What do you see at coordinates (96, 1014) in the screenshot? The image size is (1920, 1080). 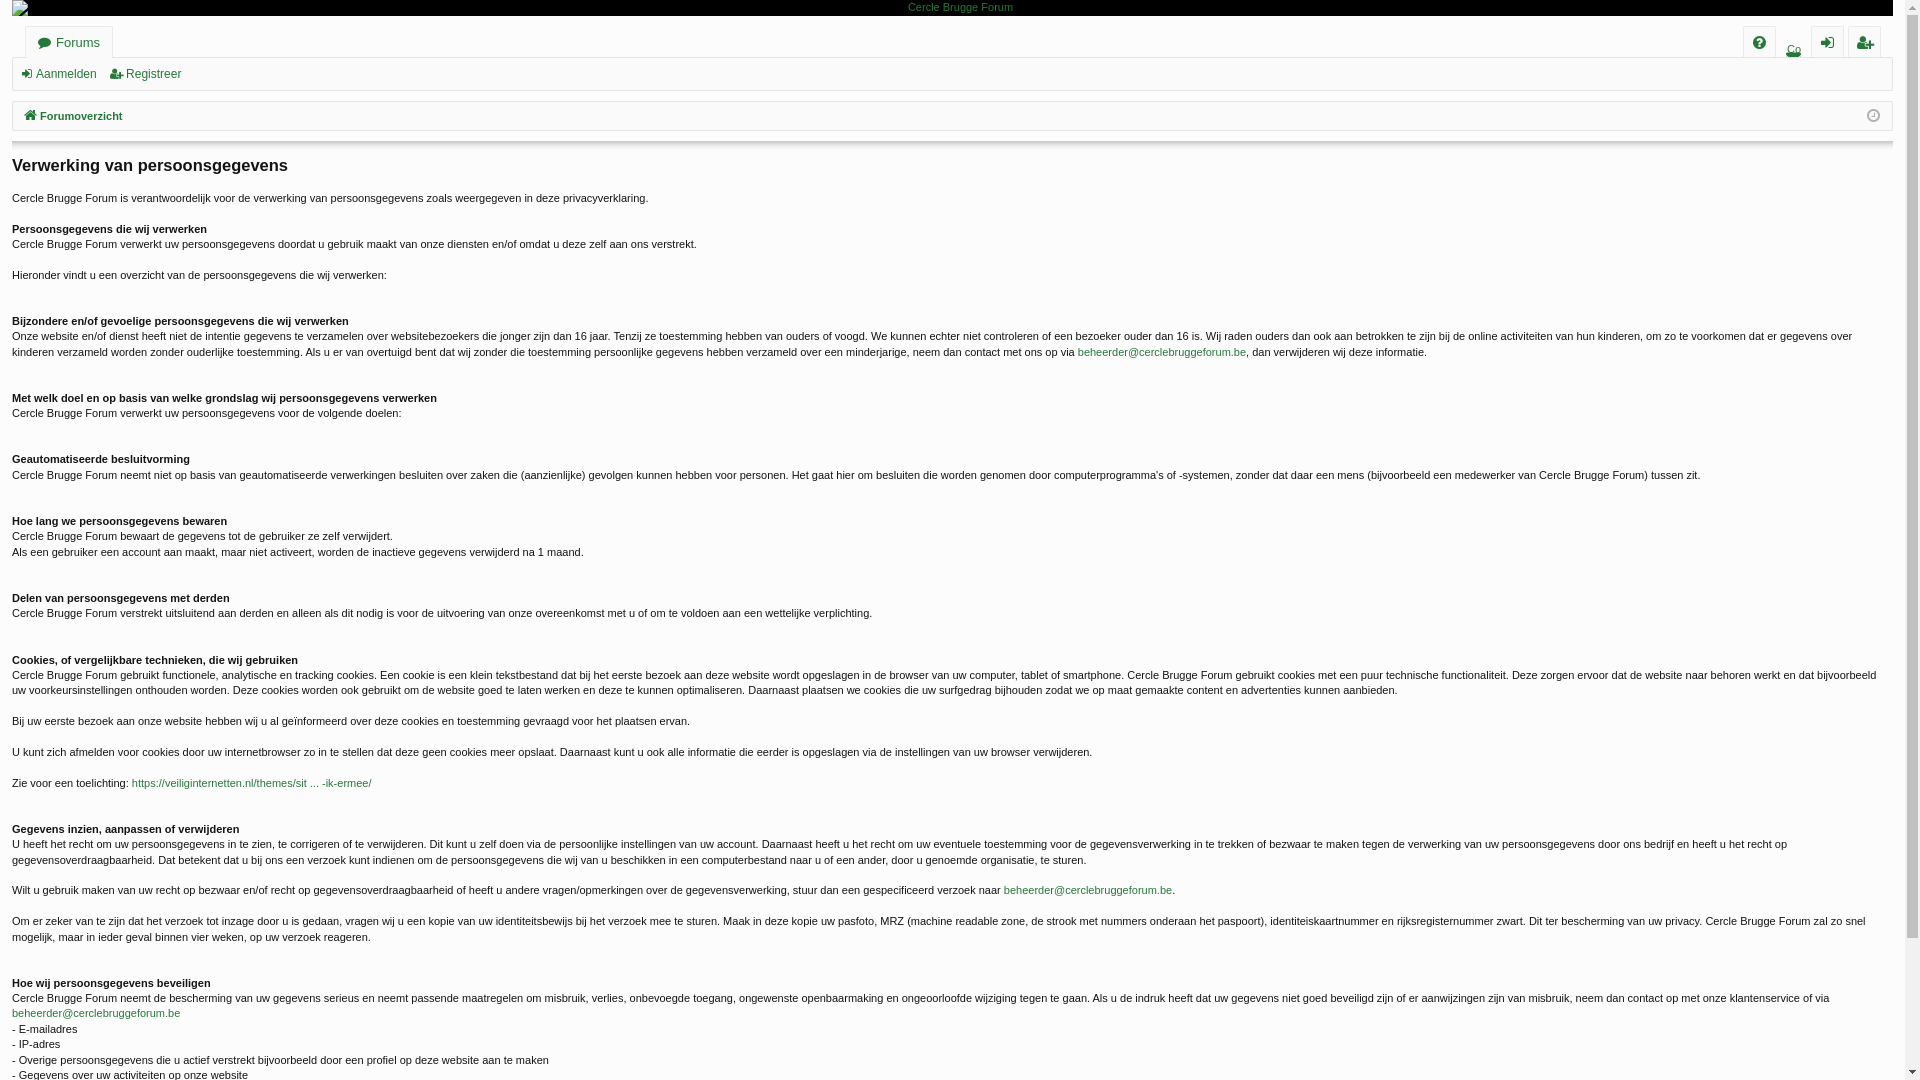 I see `beheerder@cerclebruggeforum.be` at bounding box center [96, 1014].